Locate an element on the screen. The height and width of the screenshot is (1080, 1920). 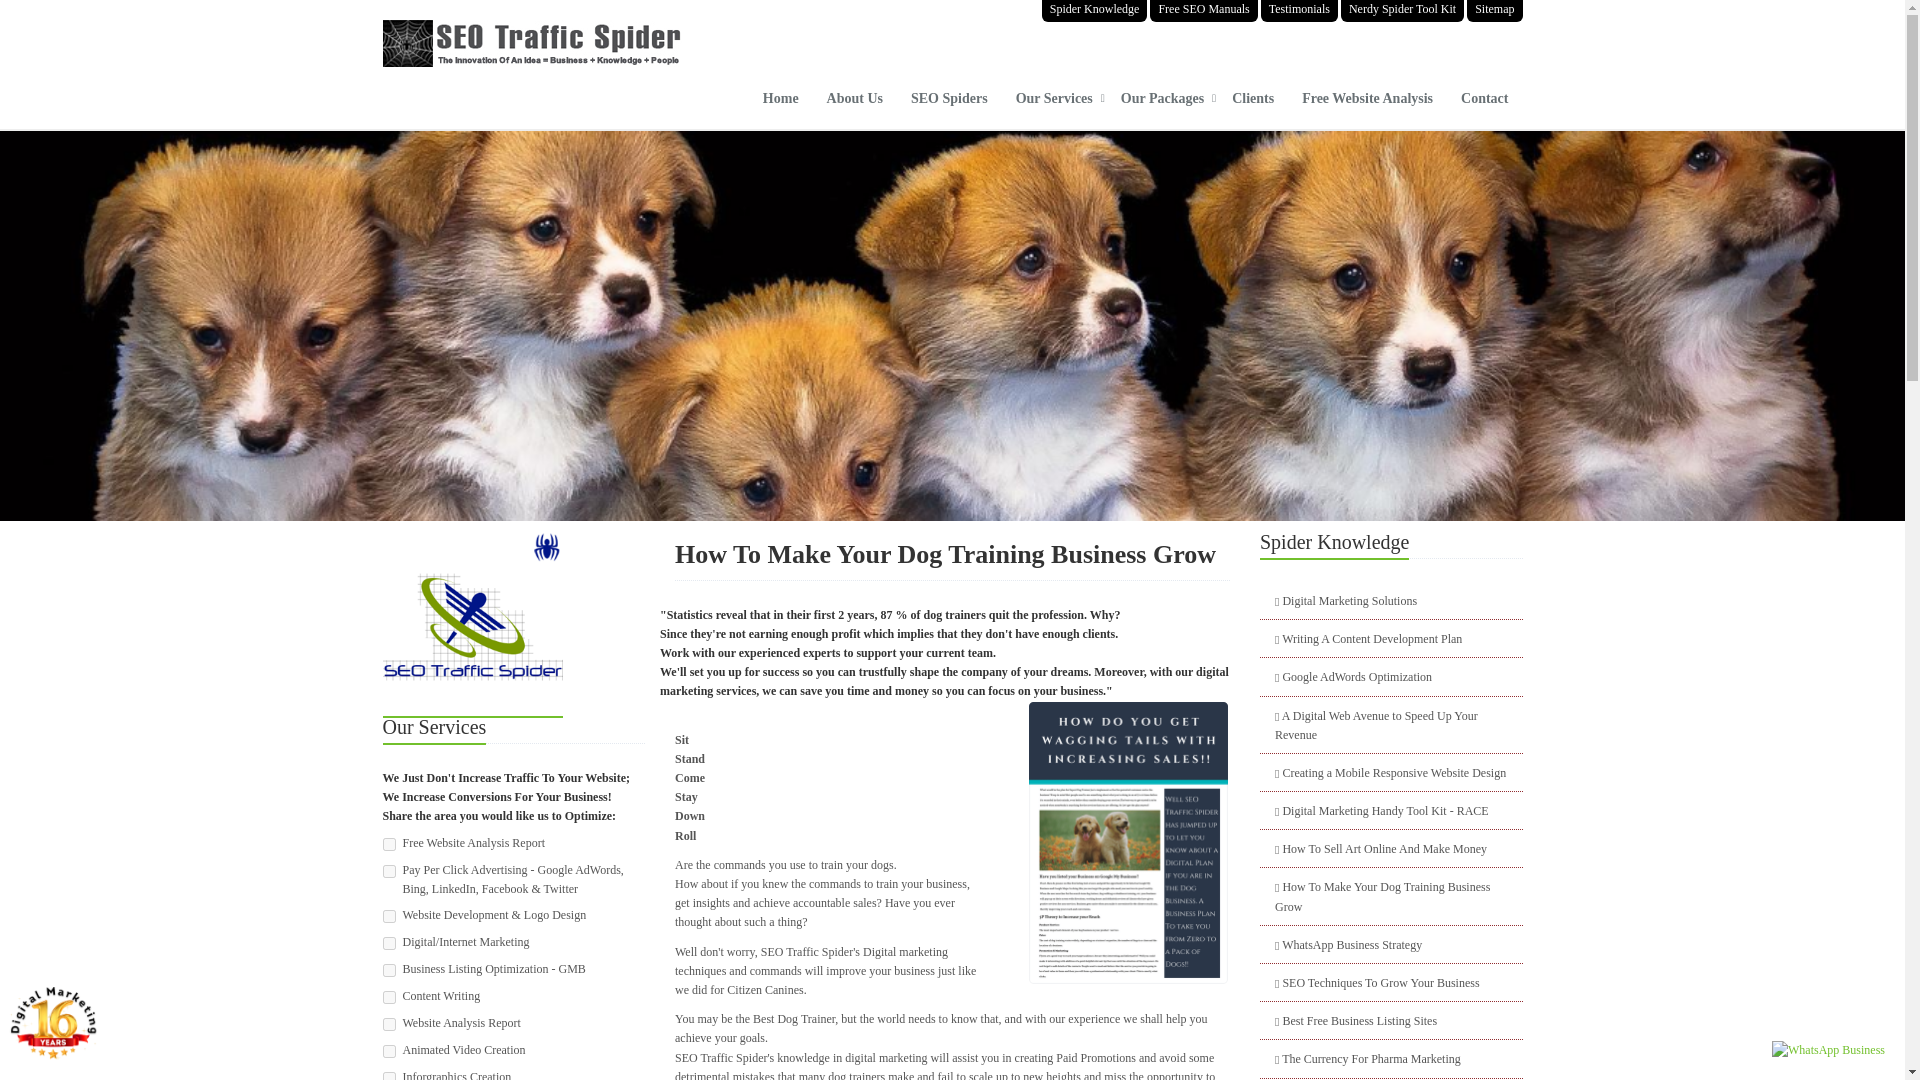
Animated Video Creation is located at coordinates (388, 1052).